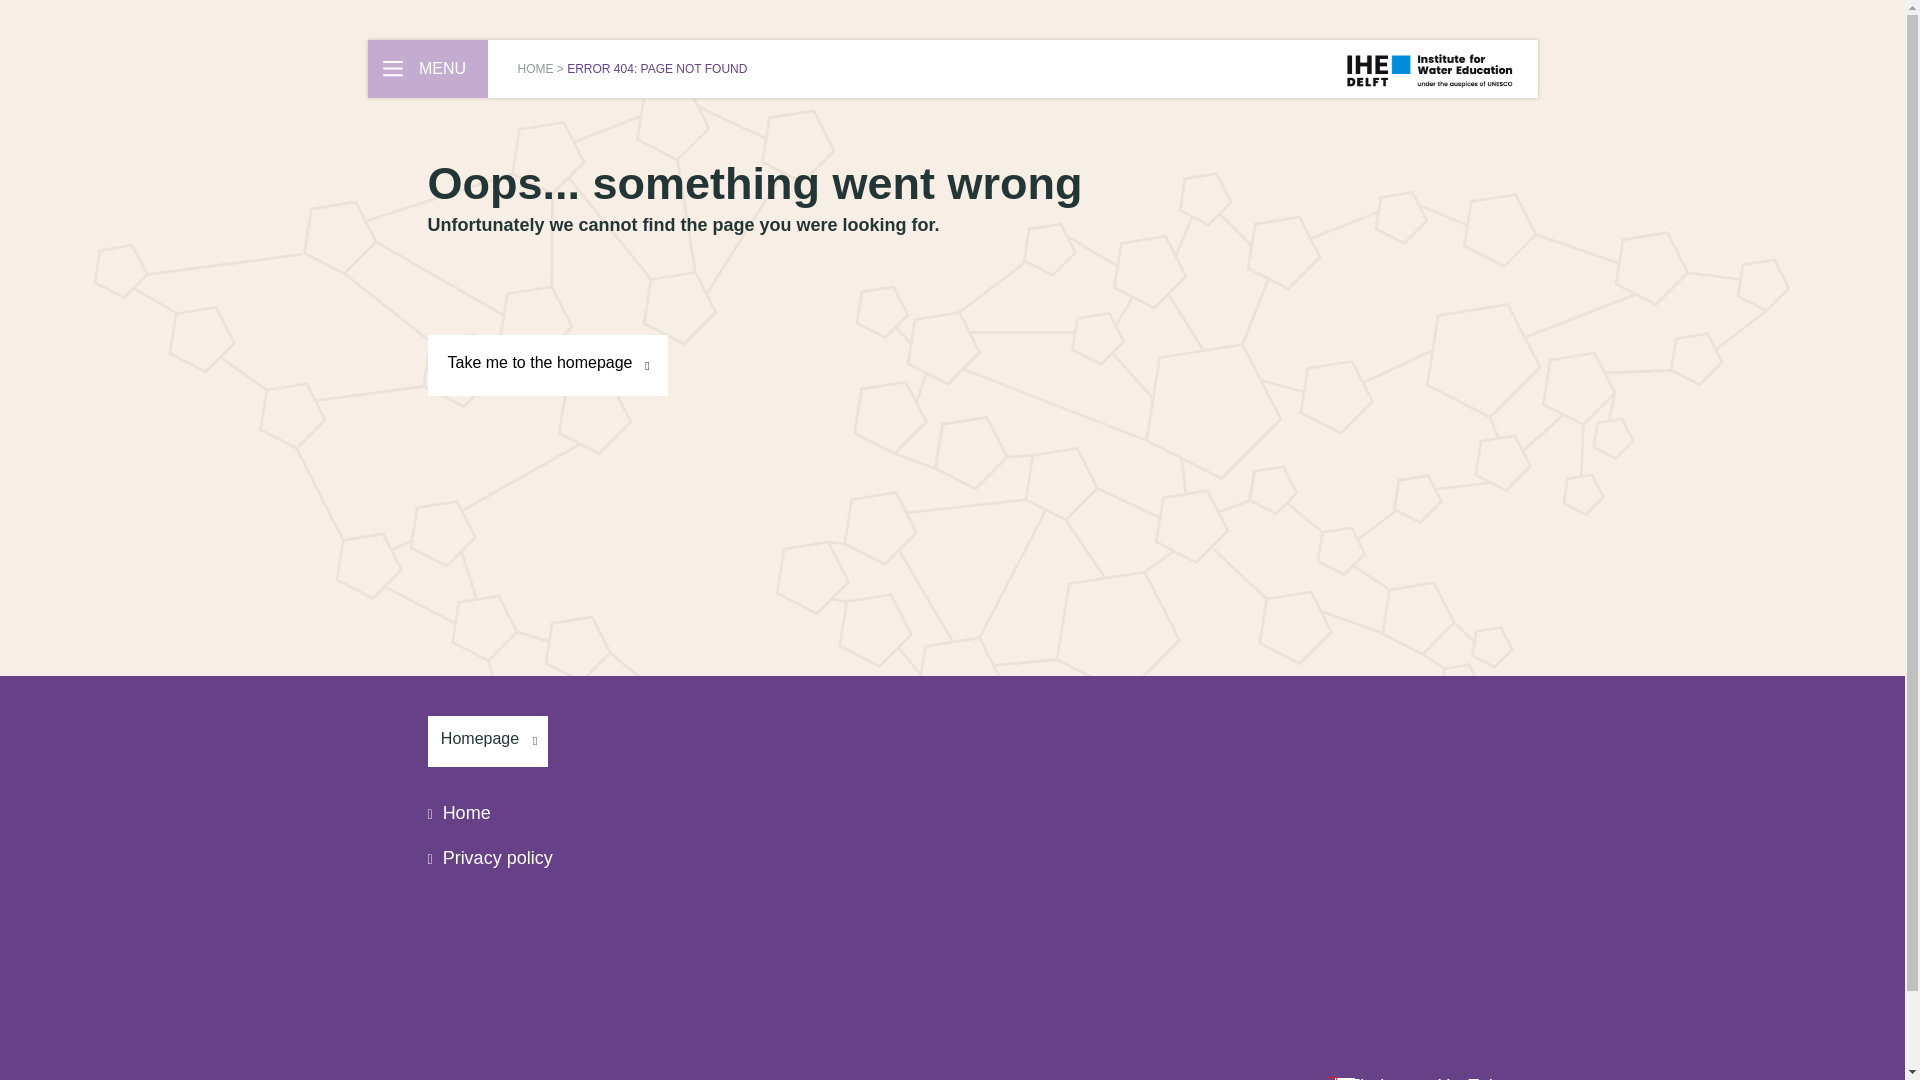  I want to click on Homepage, so click(488, 741).